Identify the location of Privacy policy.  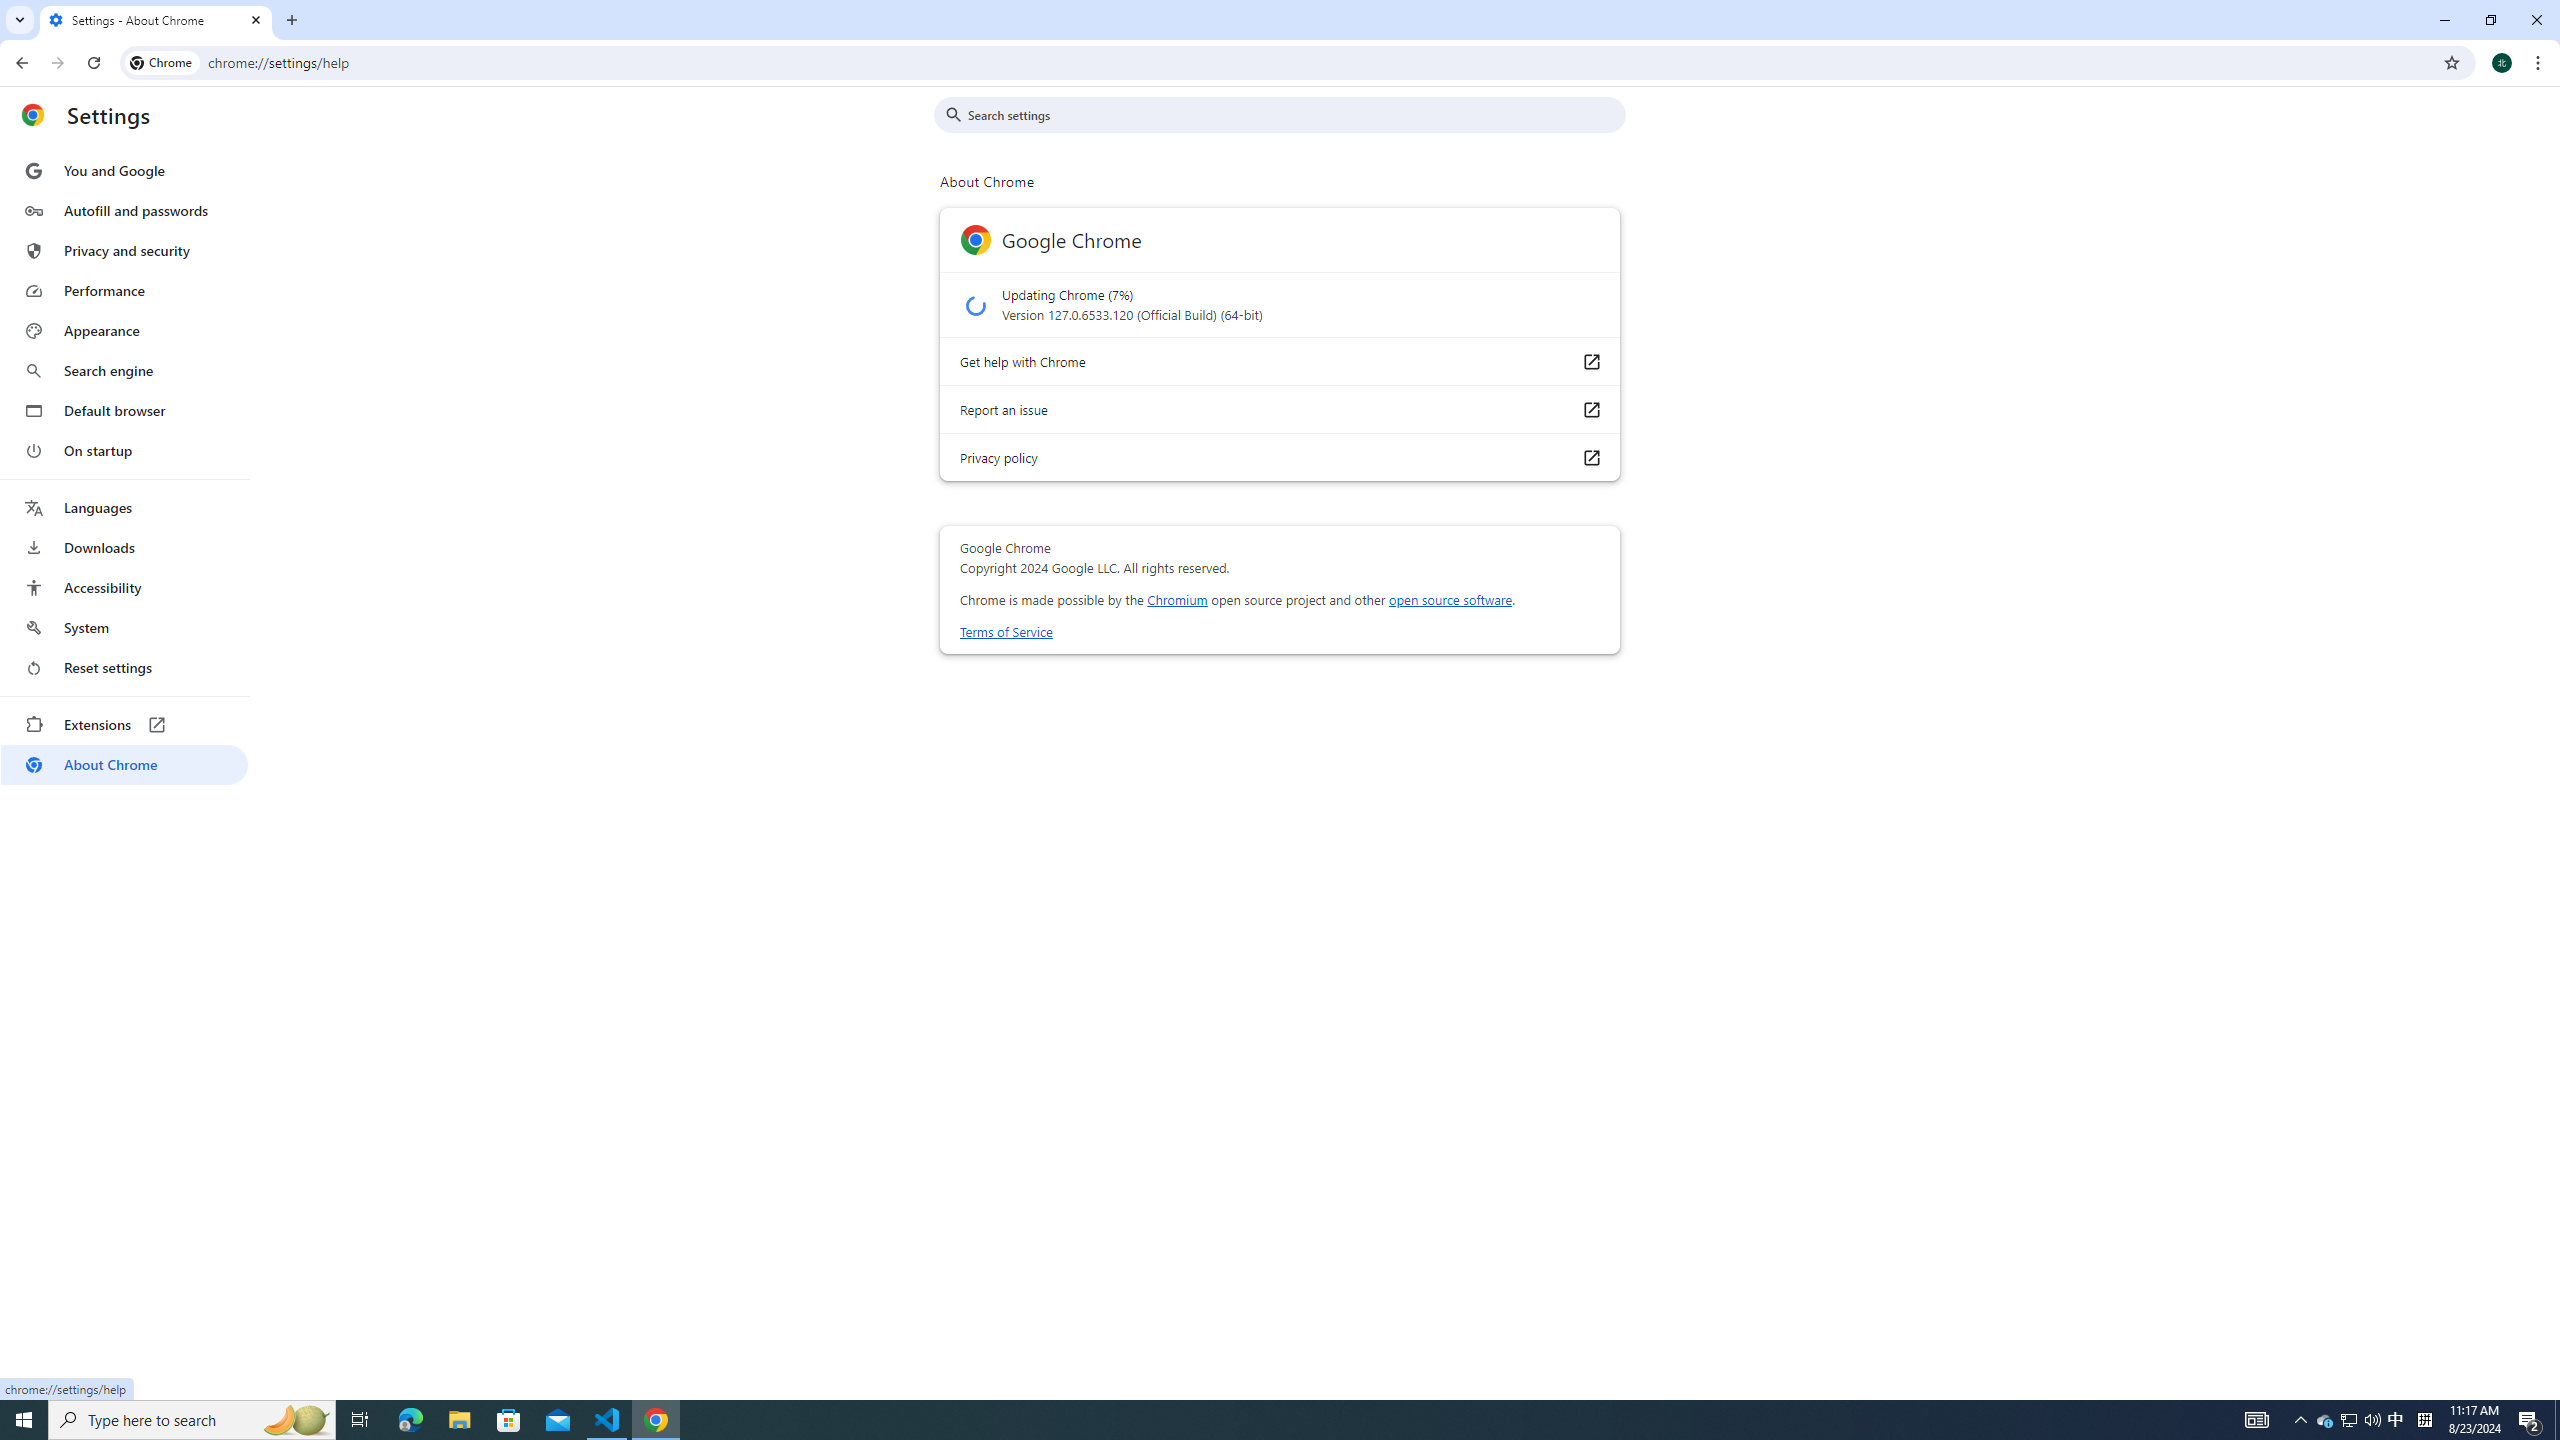
(1590, 456).